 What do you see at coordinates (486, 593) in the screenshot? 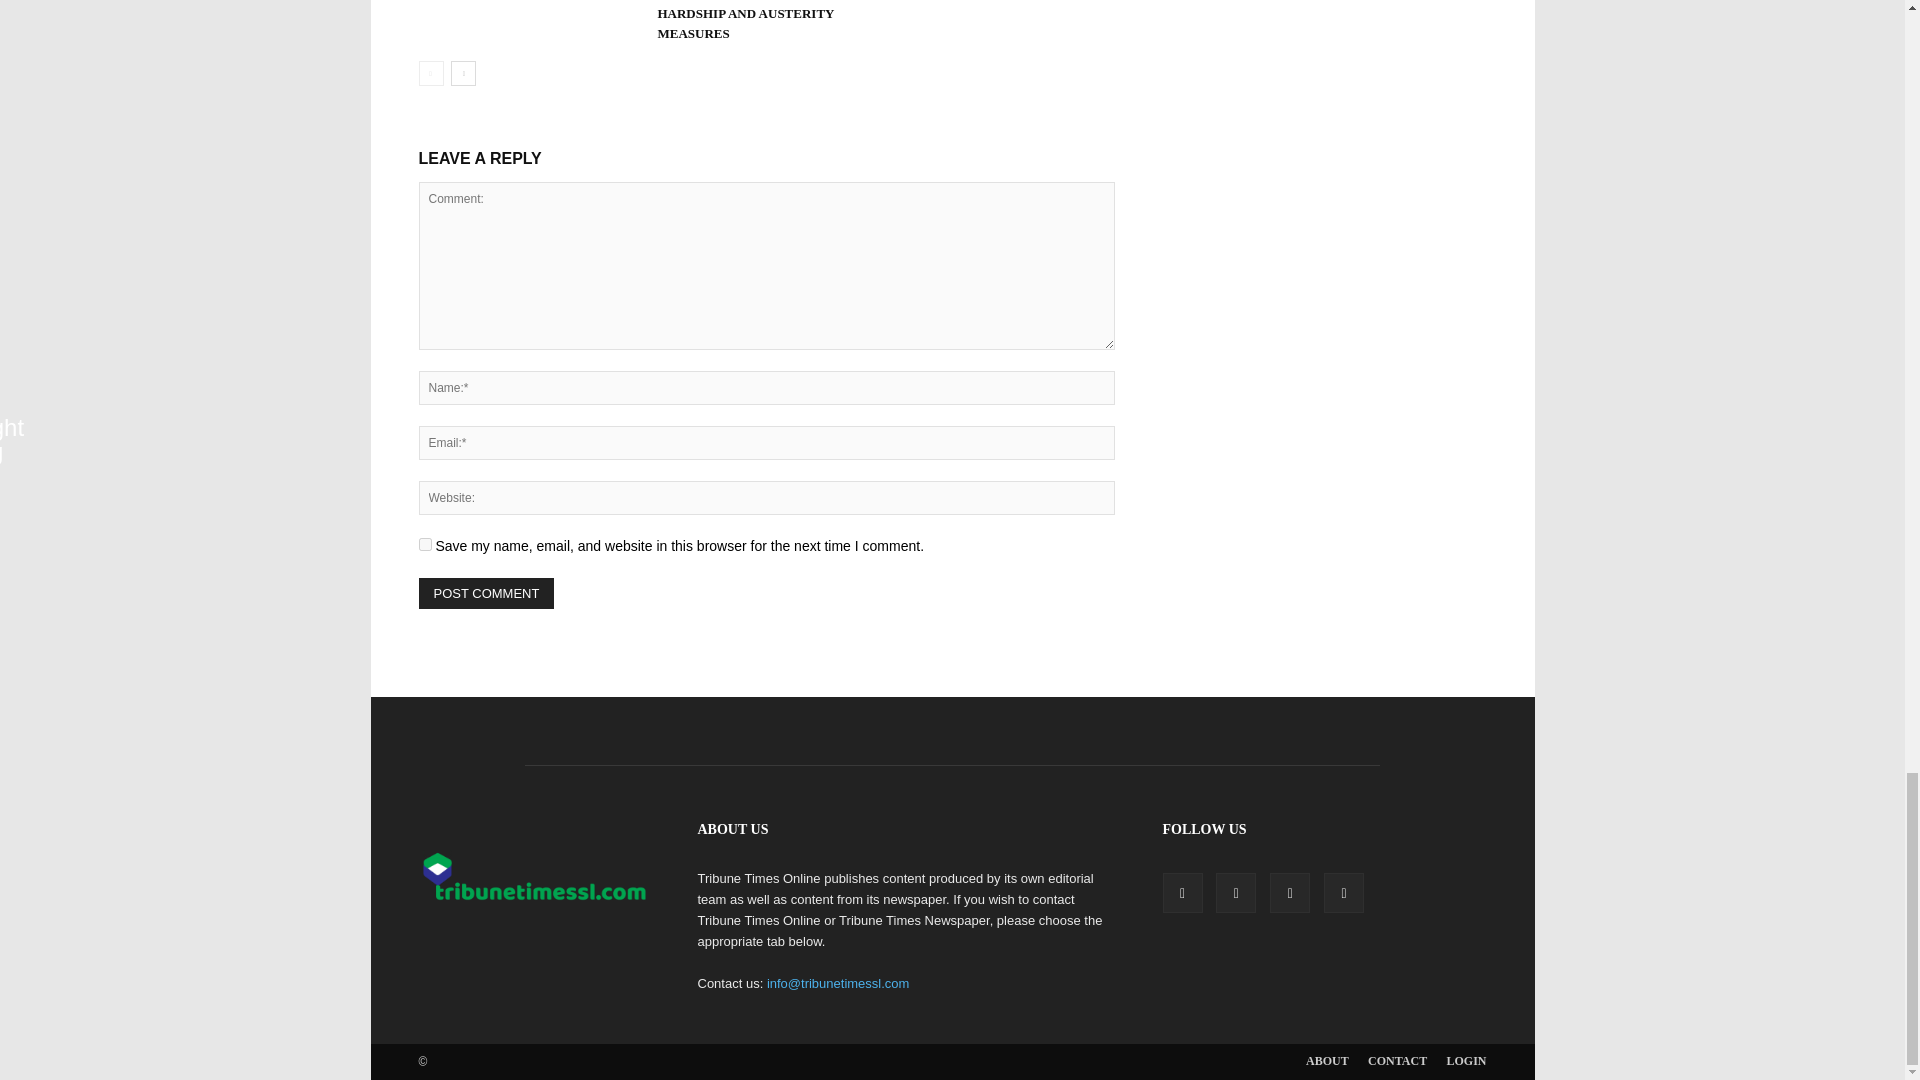
I see `Post Comment` at bounding box center [486, 593].